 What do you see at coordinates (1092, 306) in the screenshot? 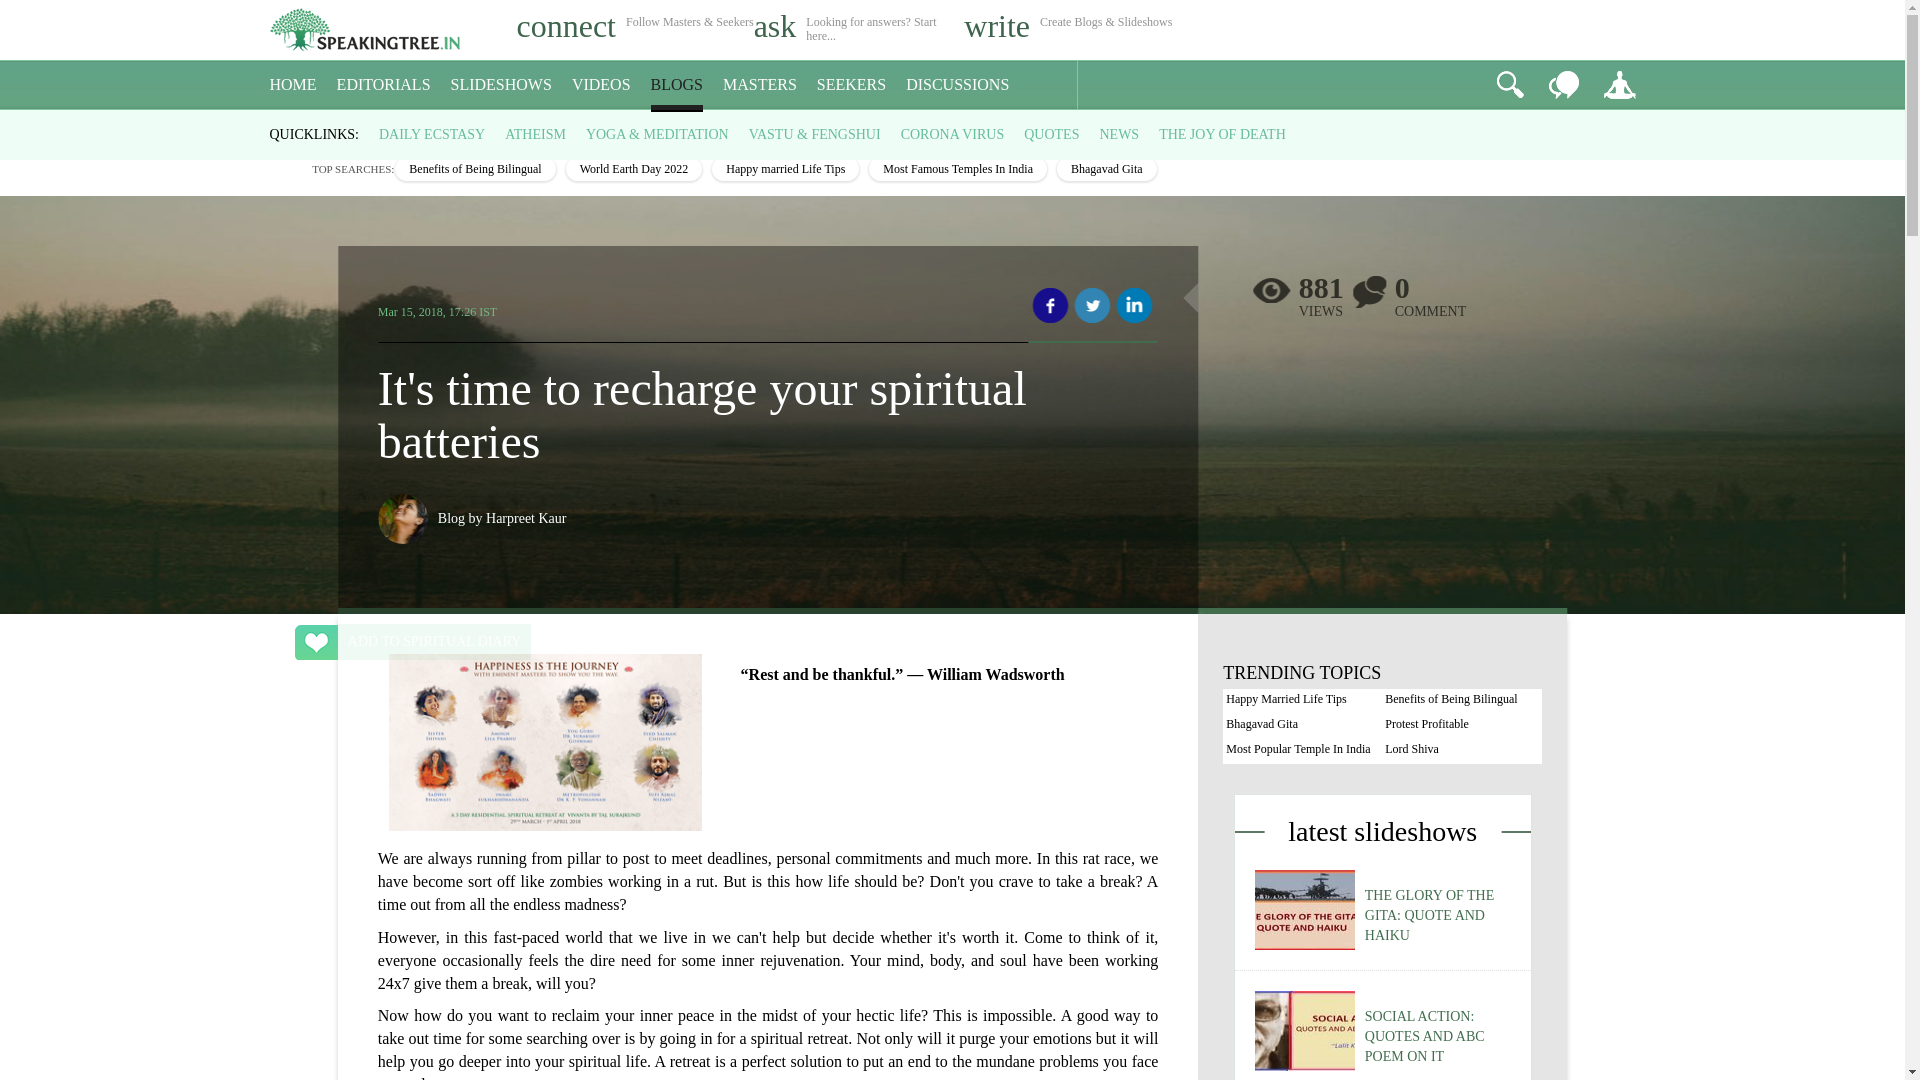
I see `Share on Twitter` at bounding box center [1092, 306].